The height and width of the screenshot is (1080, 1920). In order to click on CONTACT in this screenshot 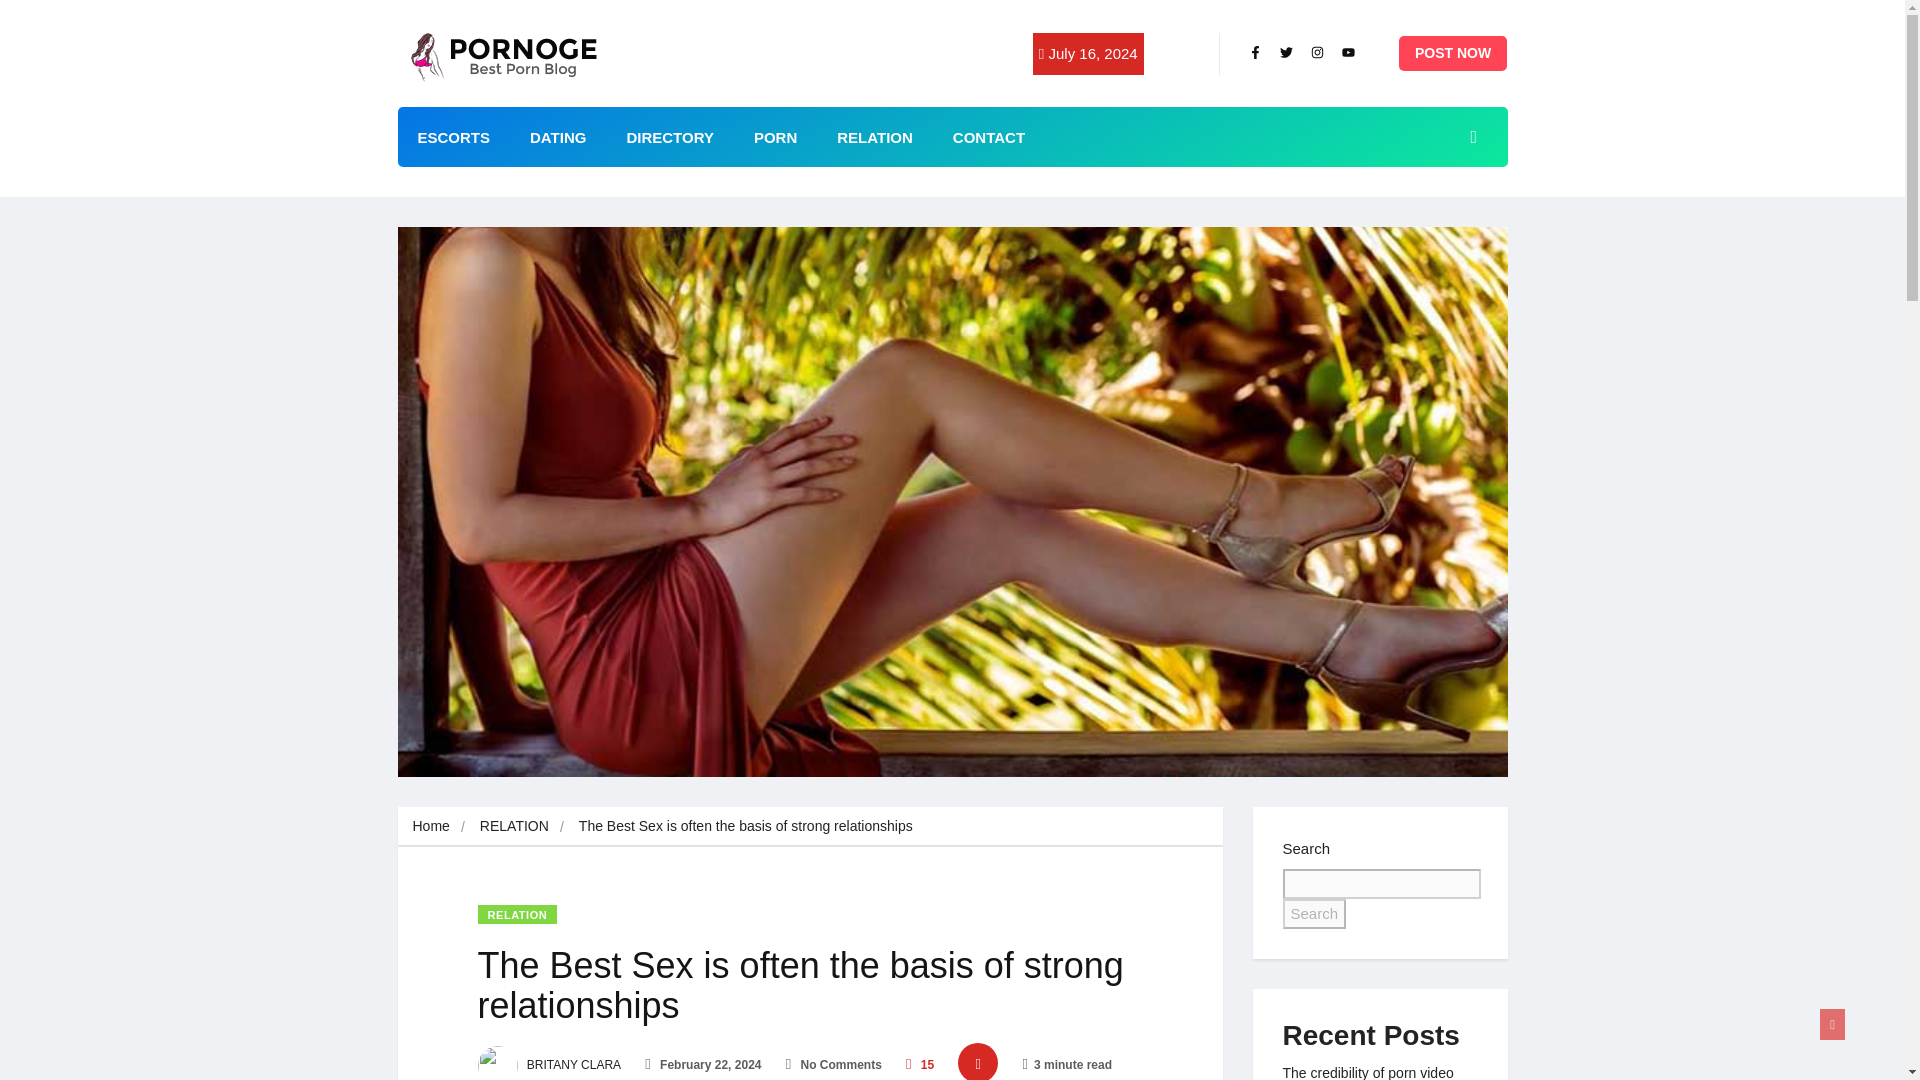, I will do `click(988, 136)`.